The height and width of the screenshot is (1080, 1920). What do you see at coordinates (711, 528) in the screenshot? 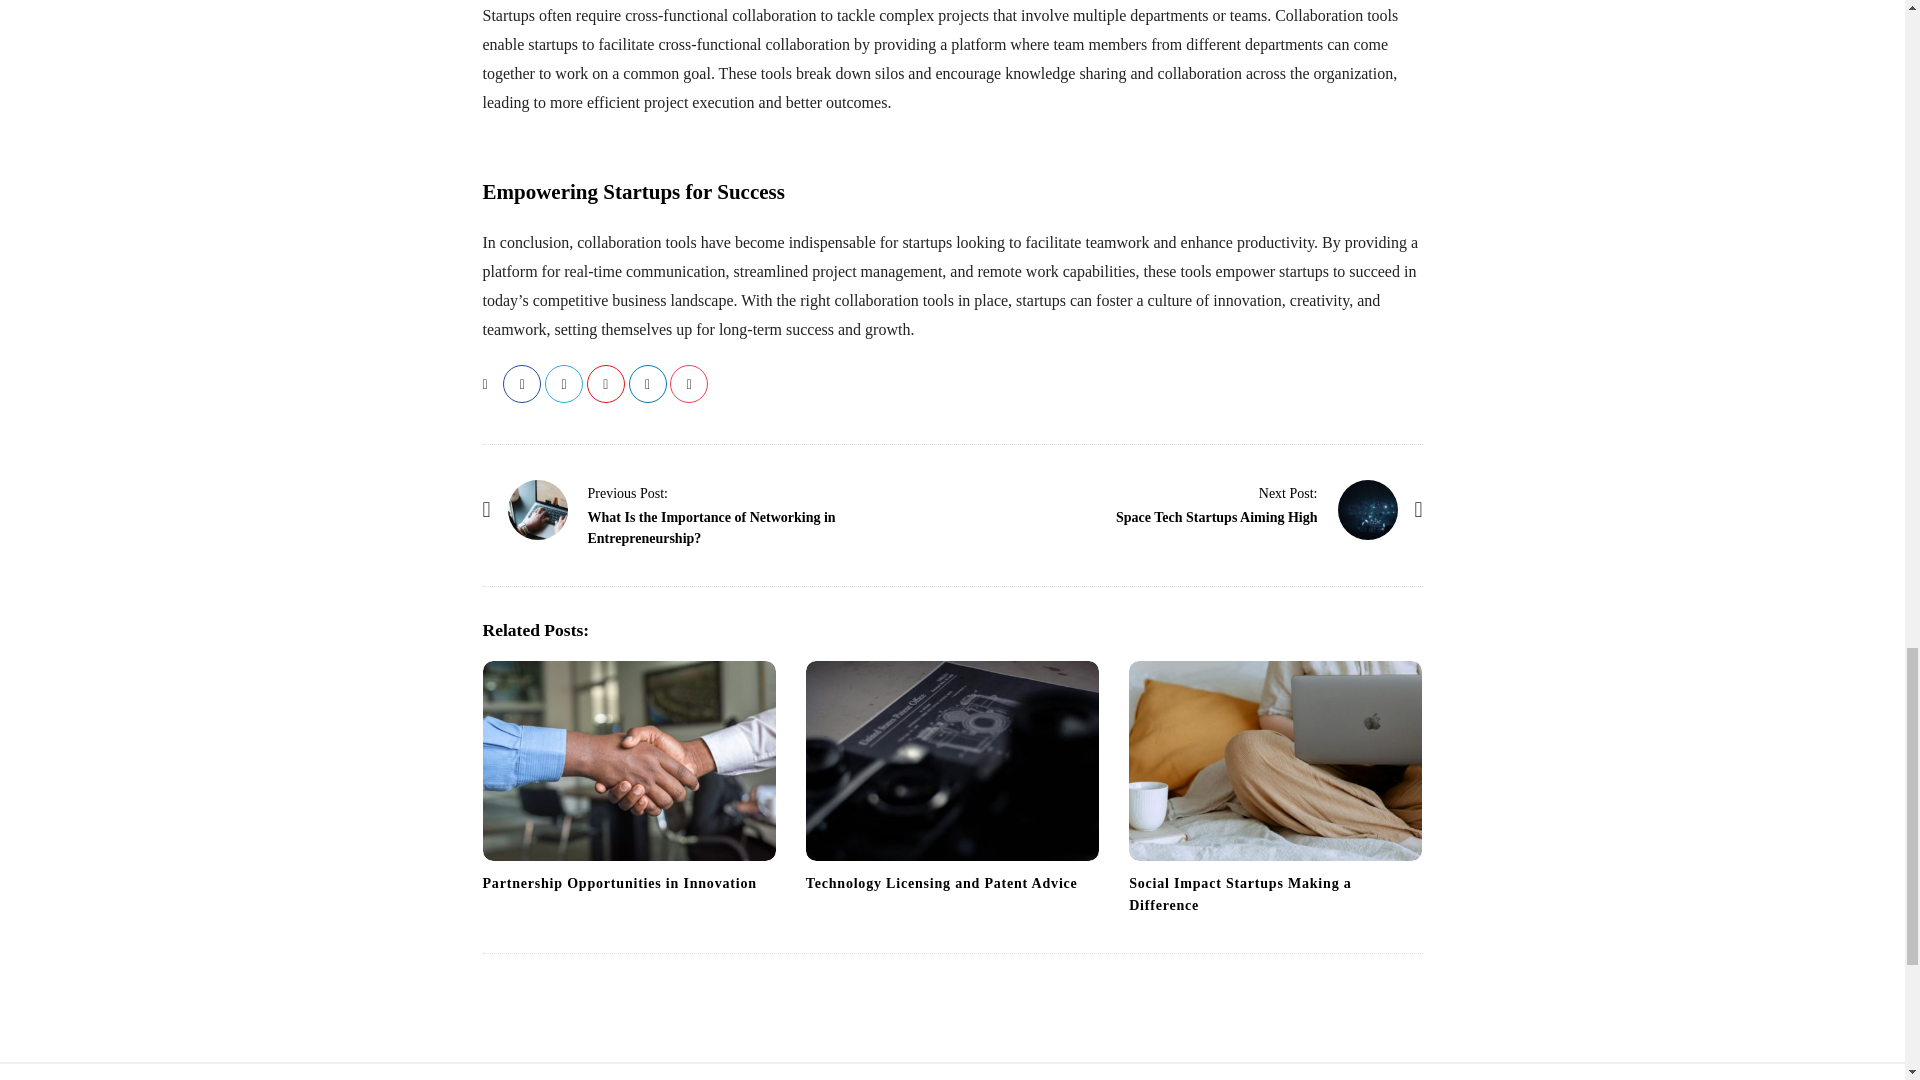
I see `What Is the Importance of Networking in Entrepreneurship?` at bounding box center [711, 528].